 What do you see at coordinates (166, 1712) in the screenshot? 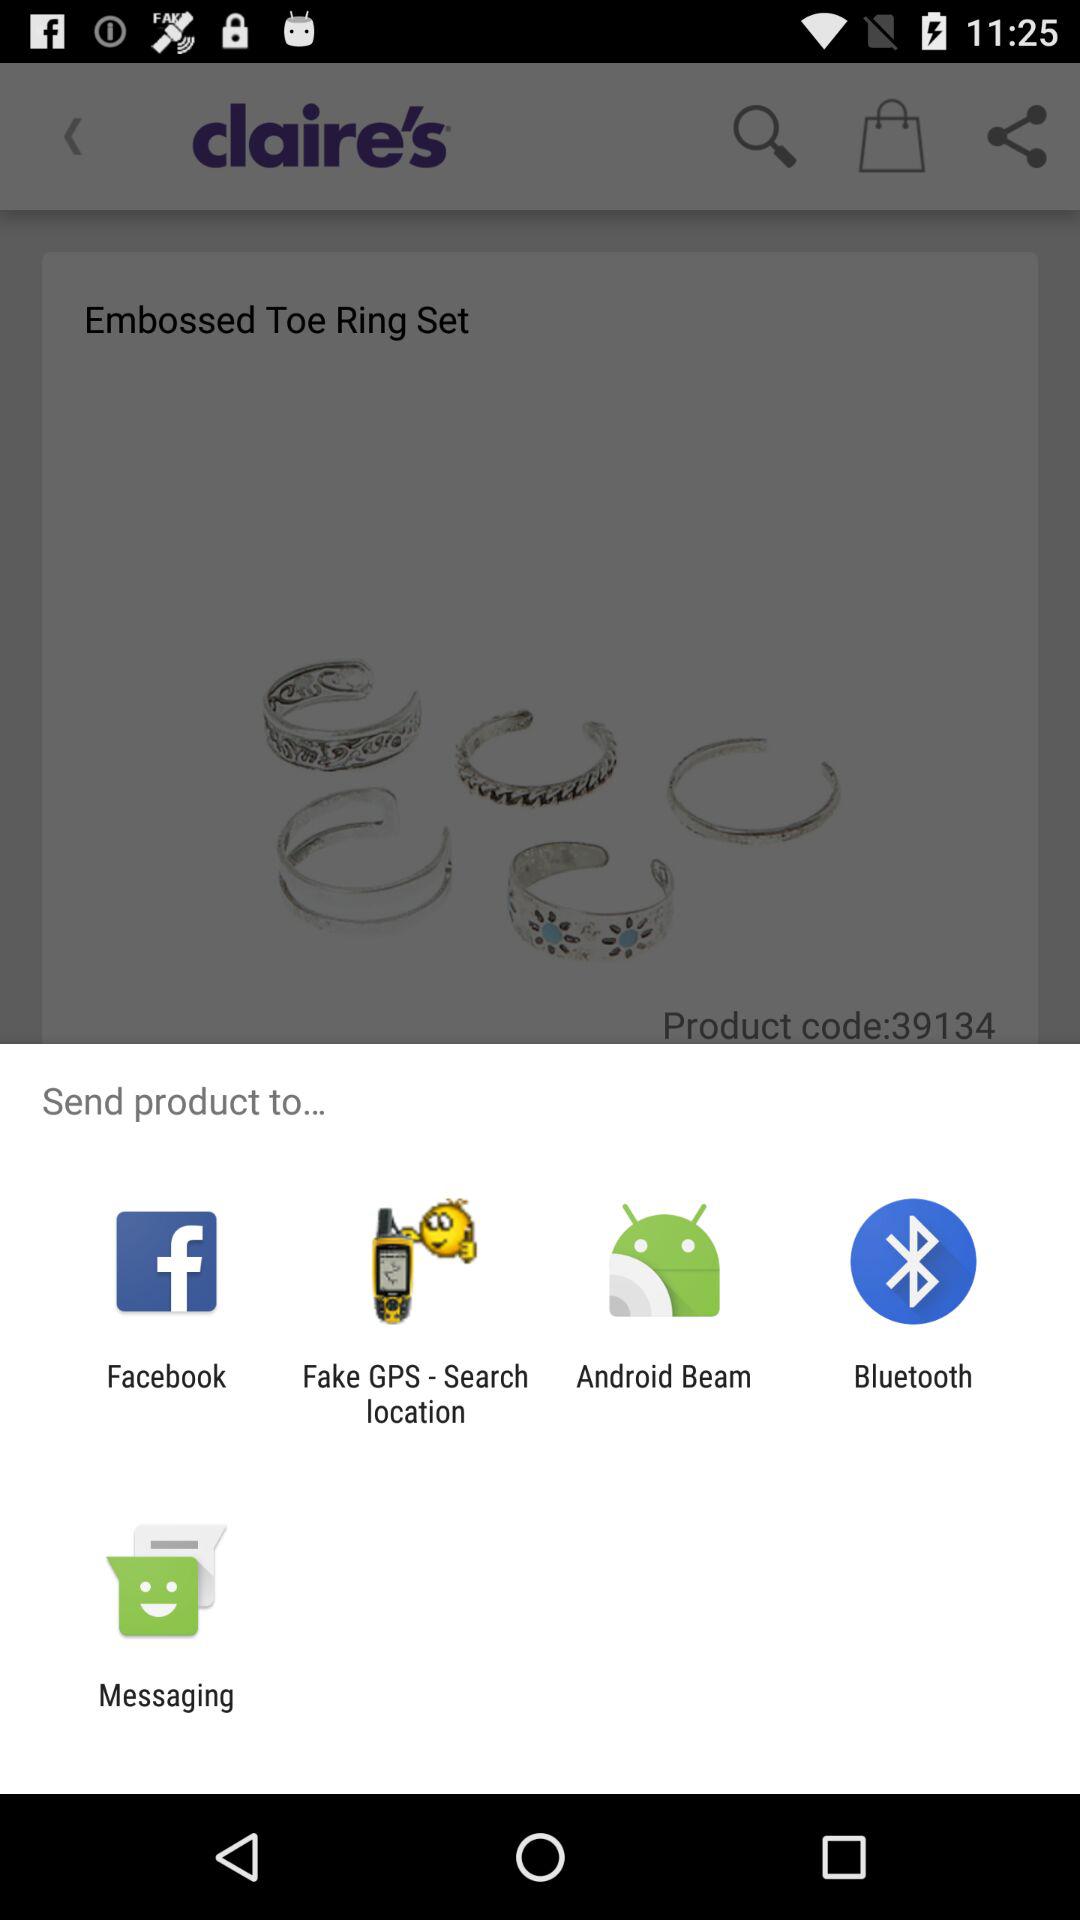
I see `turn on messaging app` at bounding box center [166, 1712].